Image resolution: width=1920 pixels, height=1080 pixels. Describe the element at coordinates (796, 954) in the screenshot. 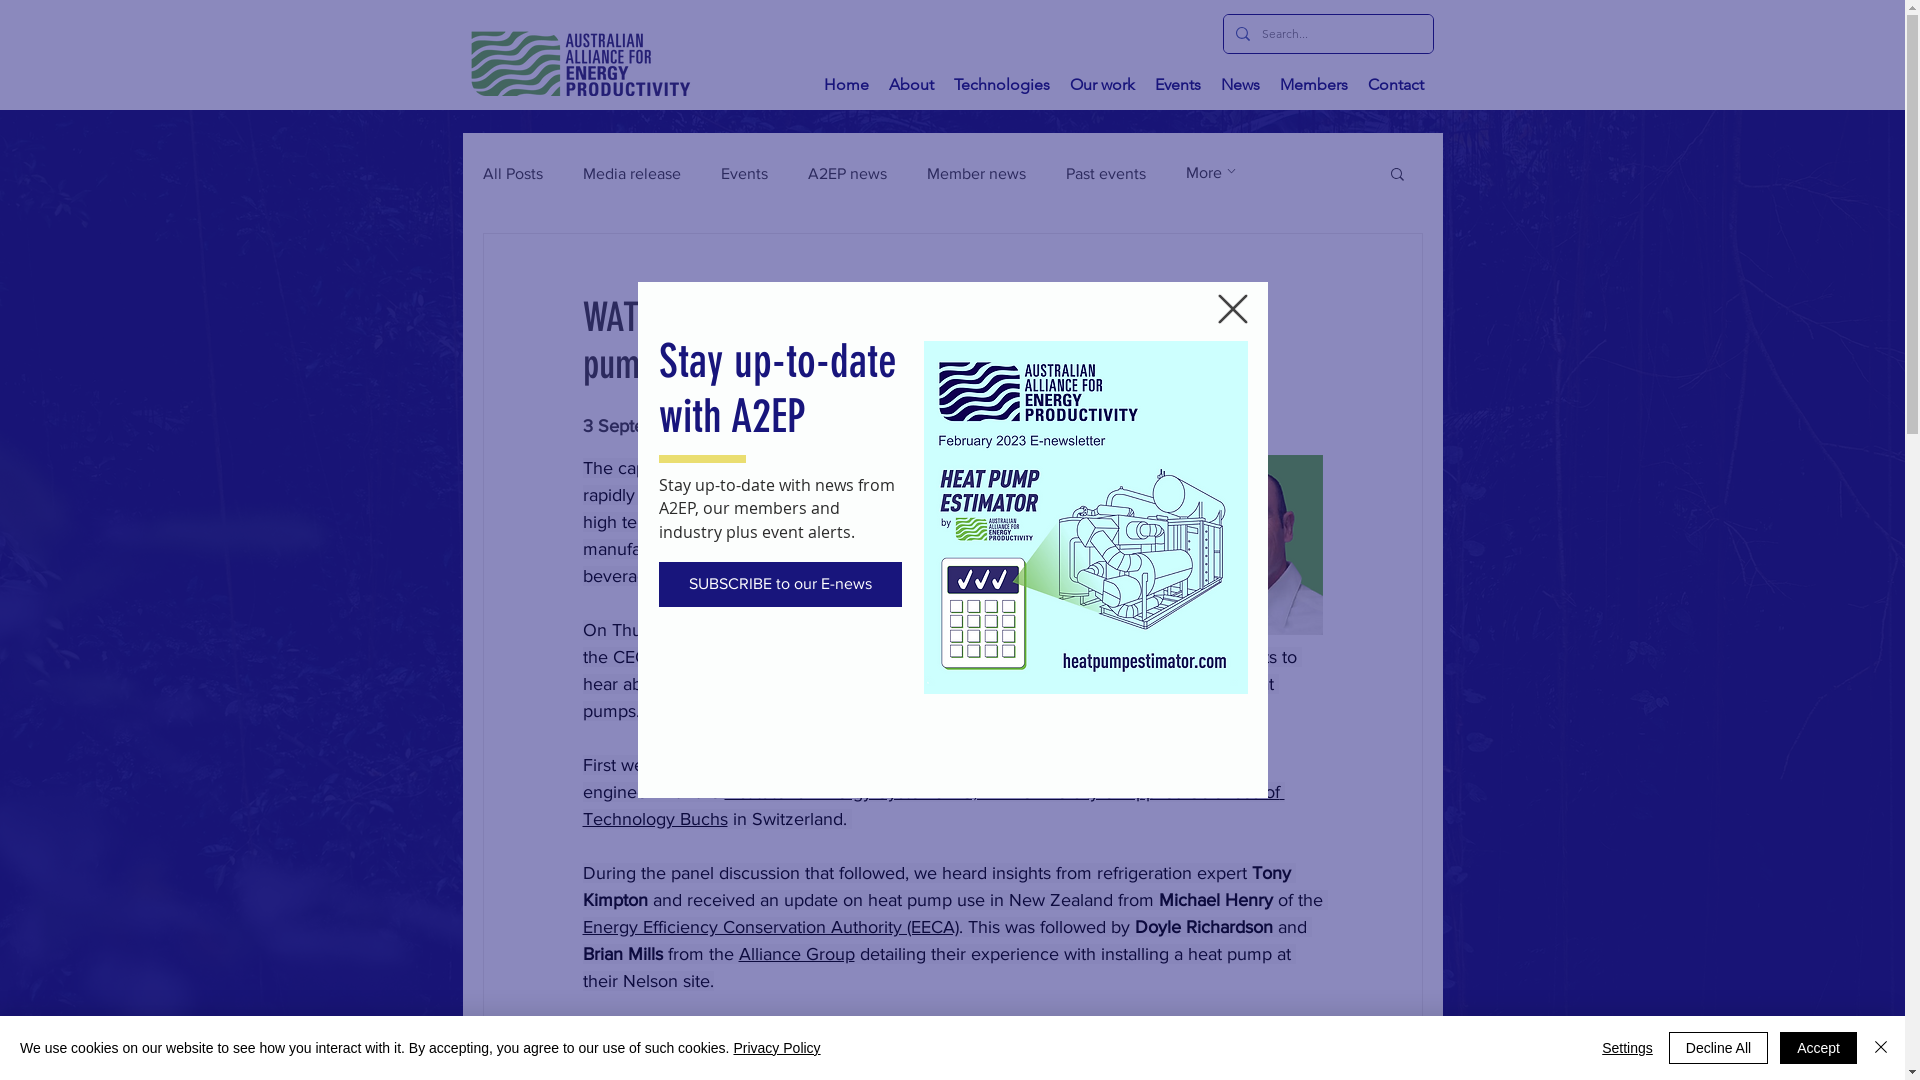

I see `Alliance Group` at that location.